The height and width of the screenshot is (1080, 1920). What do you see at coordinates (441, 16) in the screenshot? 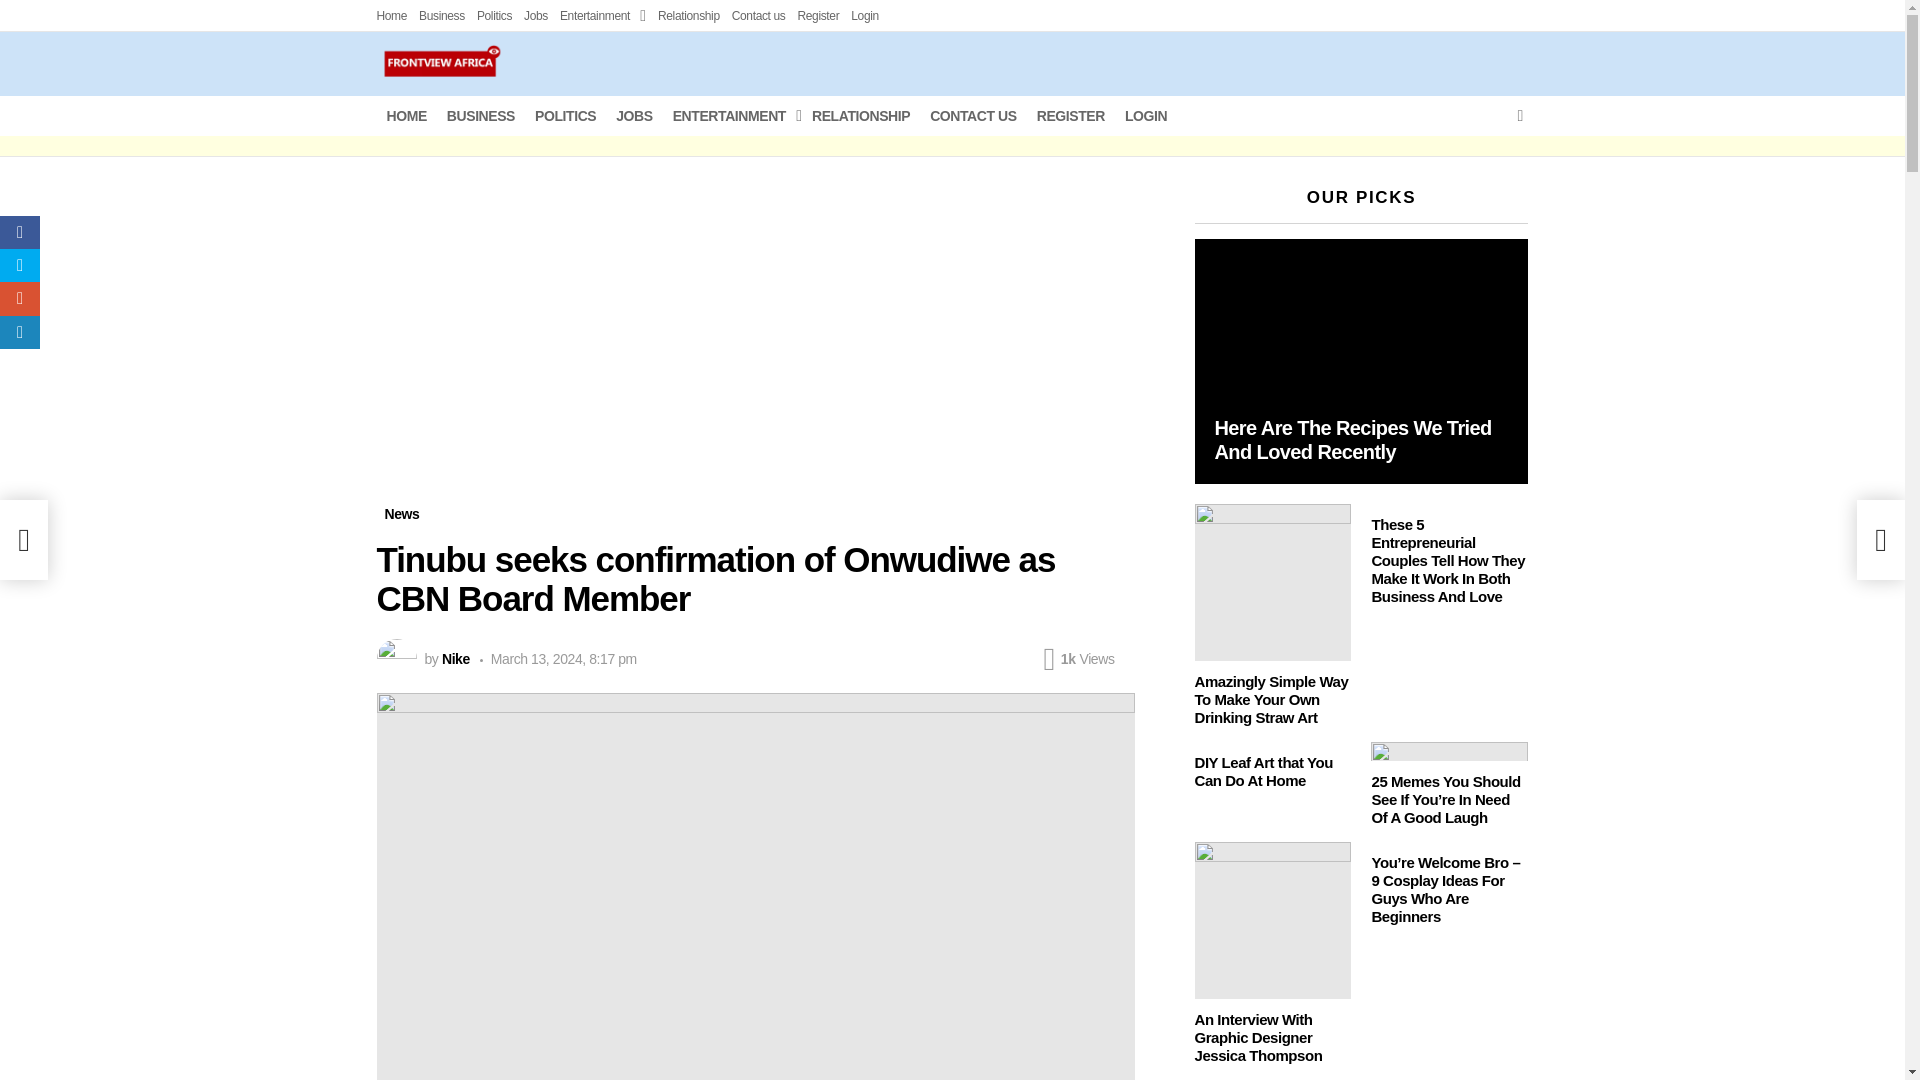
I see `Business` at bounding box center [441, 16].